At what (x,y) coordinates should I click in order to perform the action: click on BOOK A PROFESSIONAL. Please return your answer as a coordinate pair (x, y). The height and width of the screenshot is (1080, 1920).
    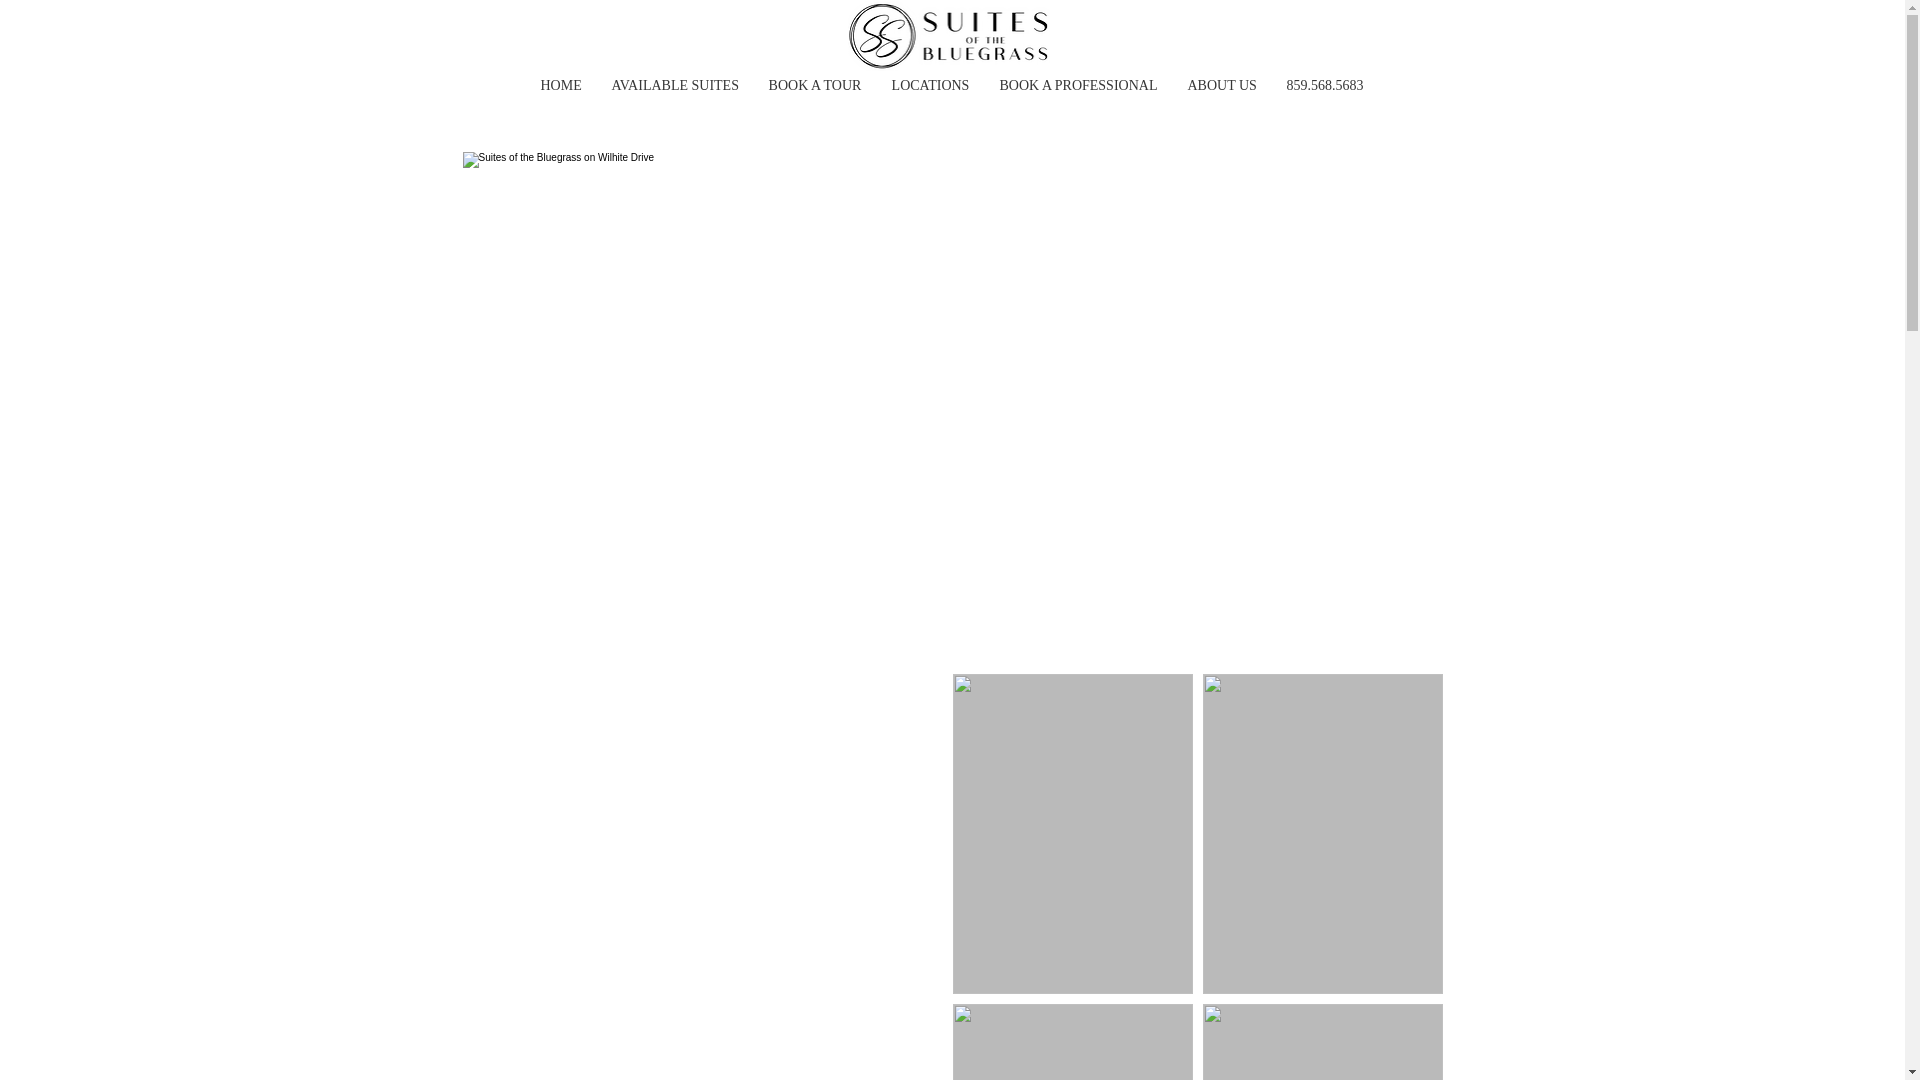
    Looking at the image, I should click on (1077, 86).